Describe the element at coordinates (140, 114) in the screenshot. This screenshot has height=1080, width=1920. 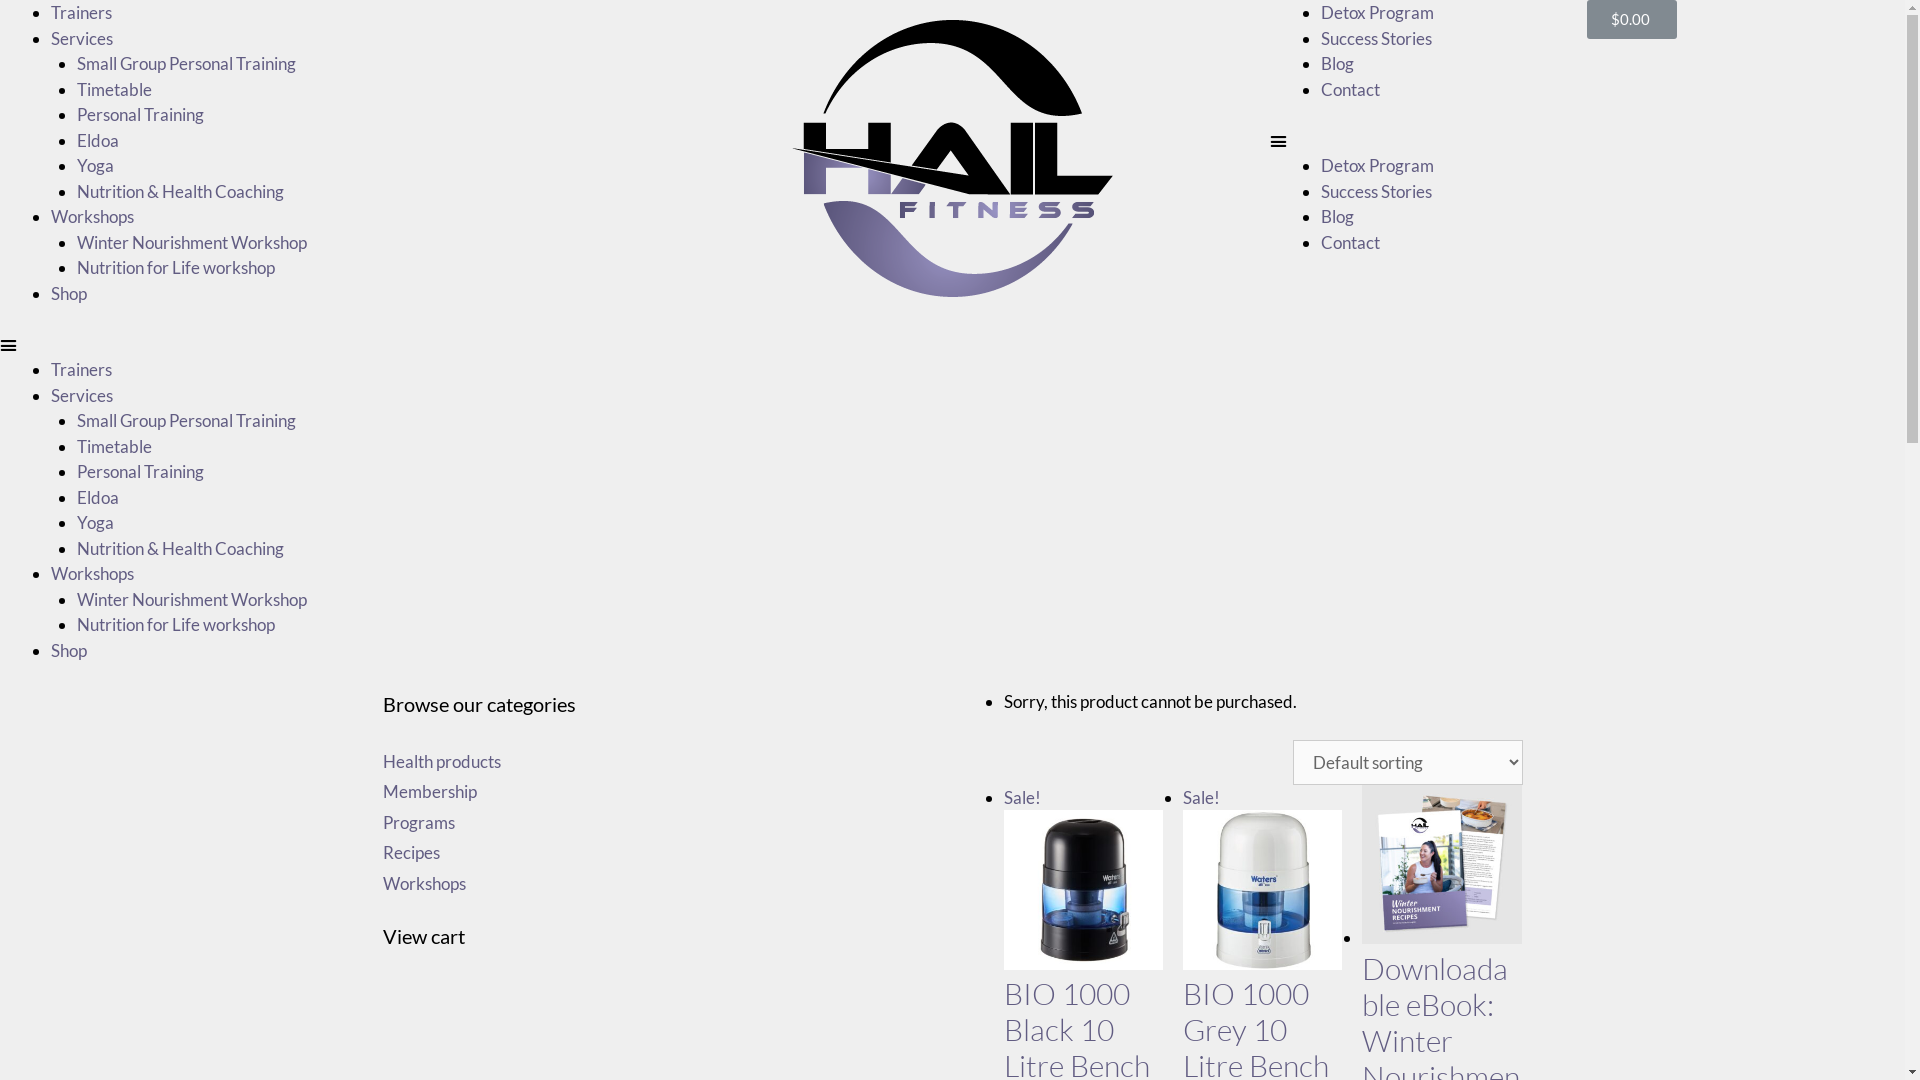
I see `Personal Training` at that location.